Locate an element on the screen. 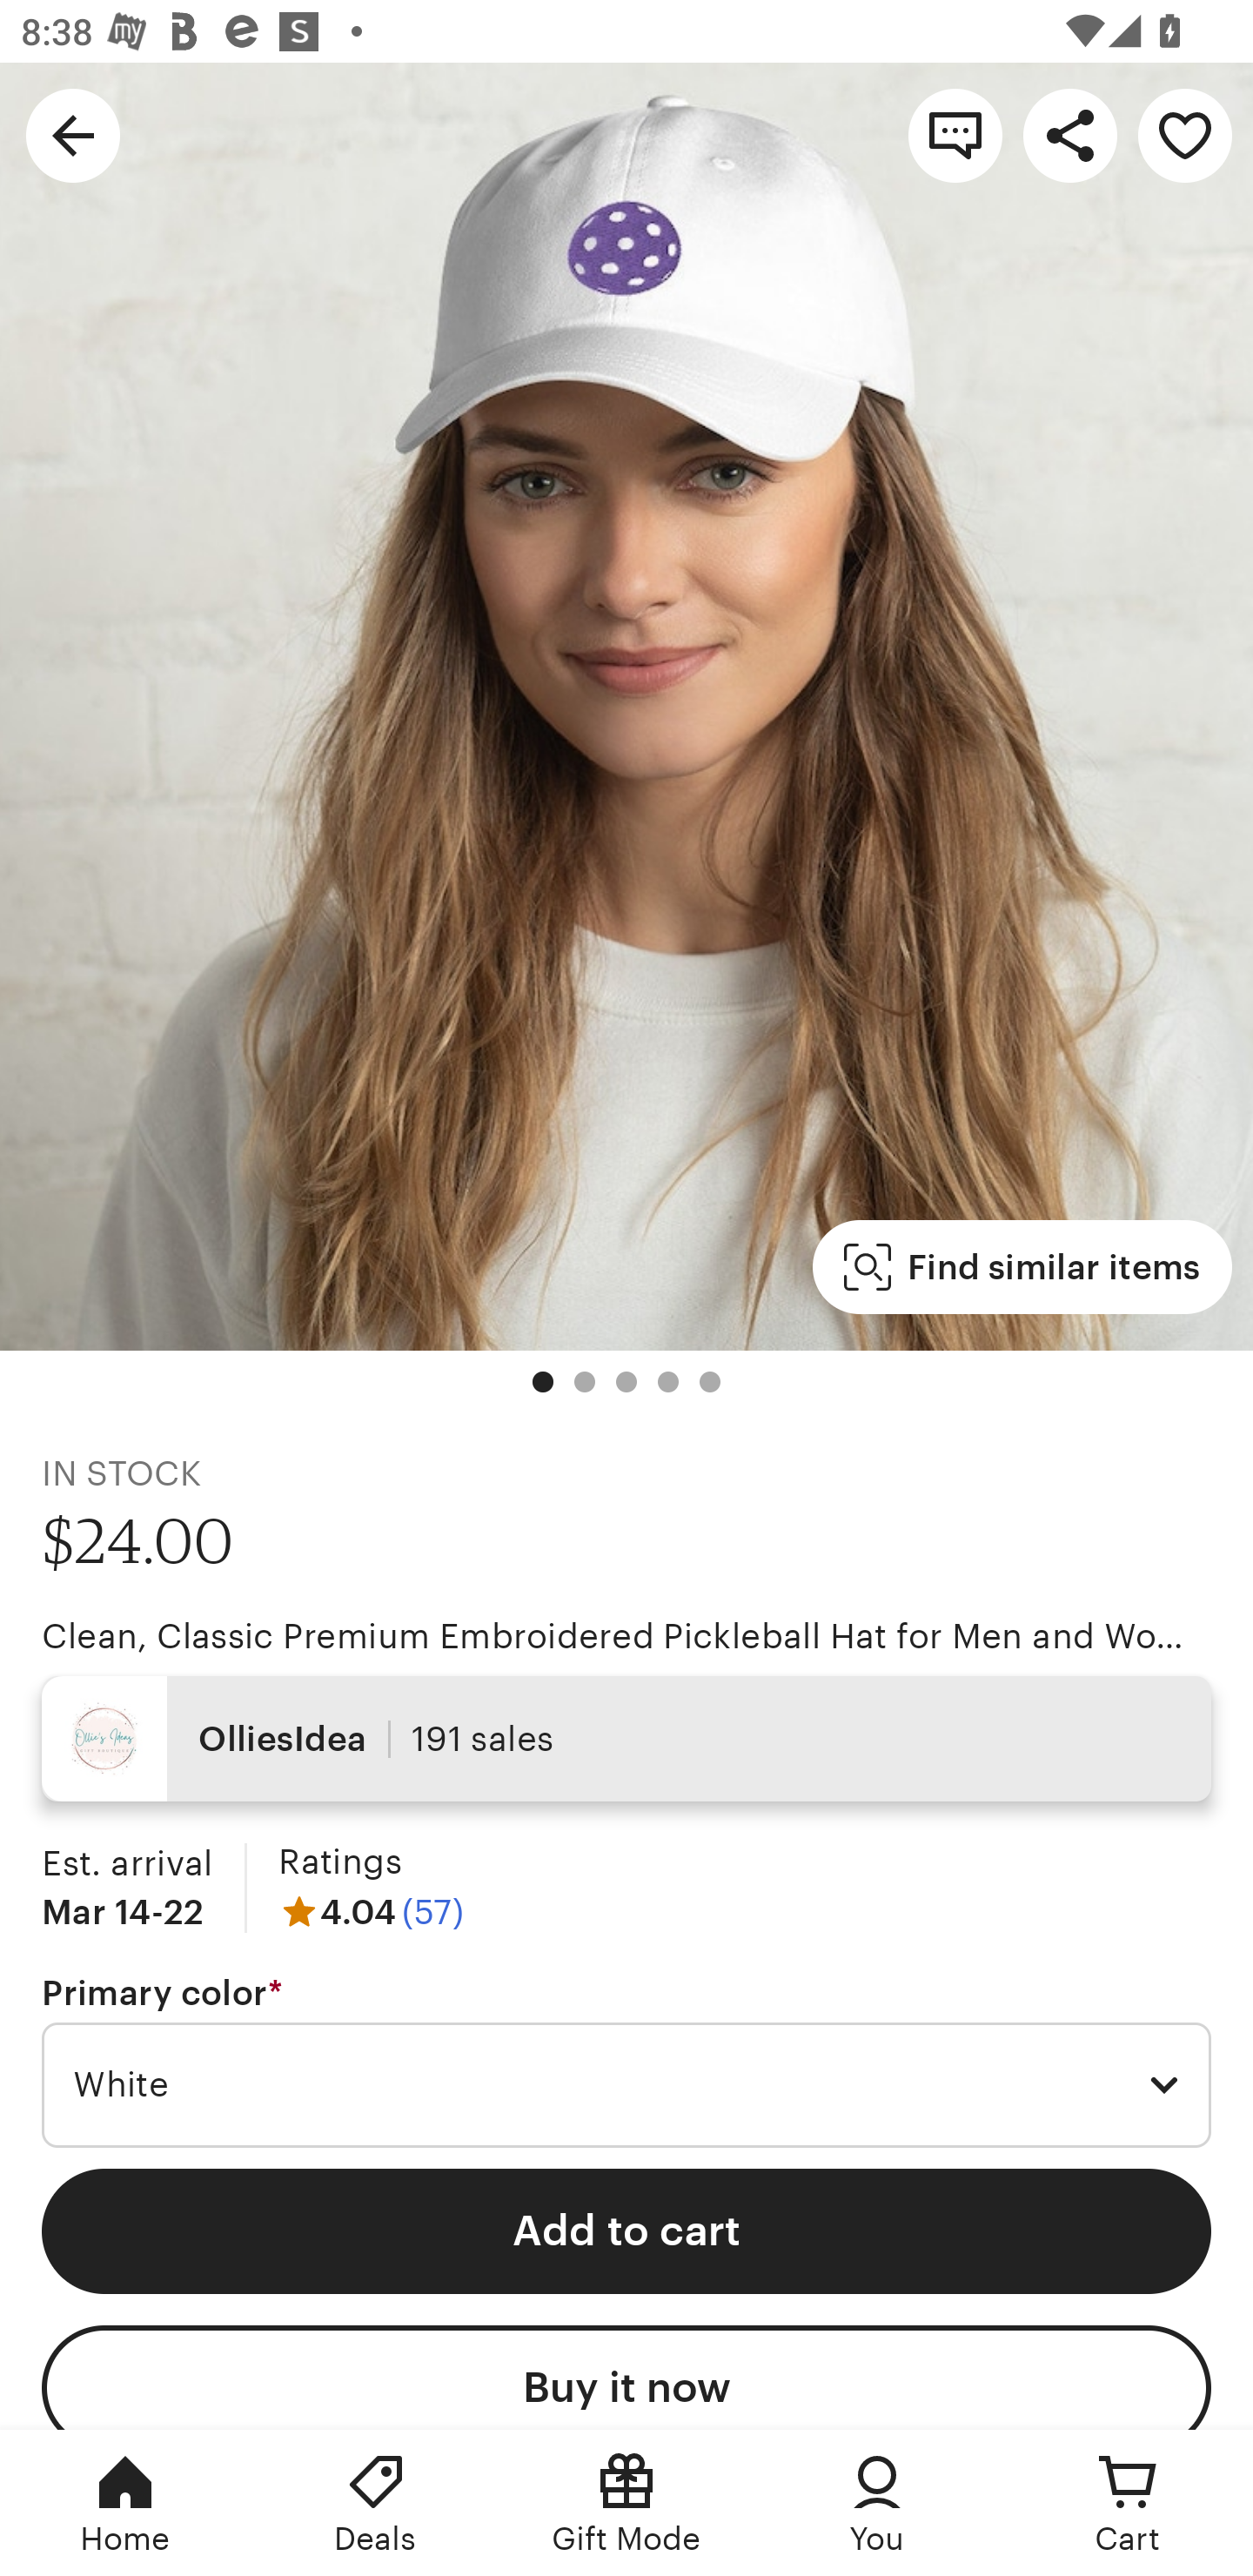 The width and height of the screenshot is (1253, 2576). Ratings is located at coordinates (339, 1862).